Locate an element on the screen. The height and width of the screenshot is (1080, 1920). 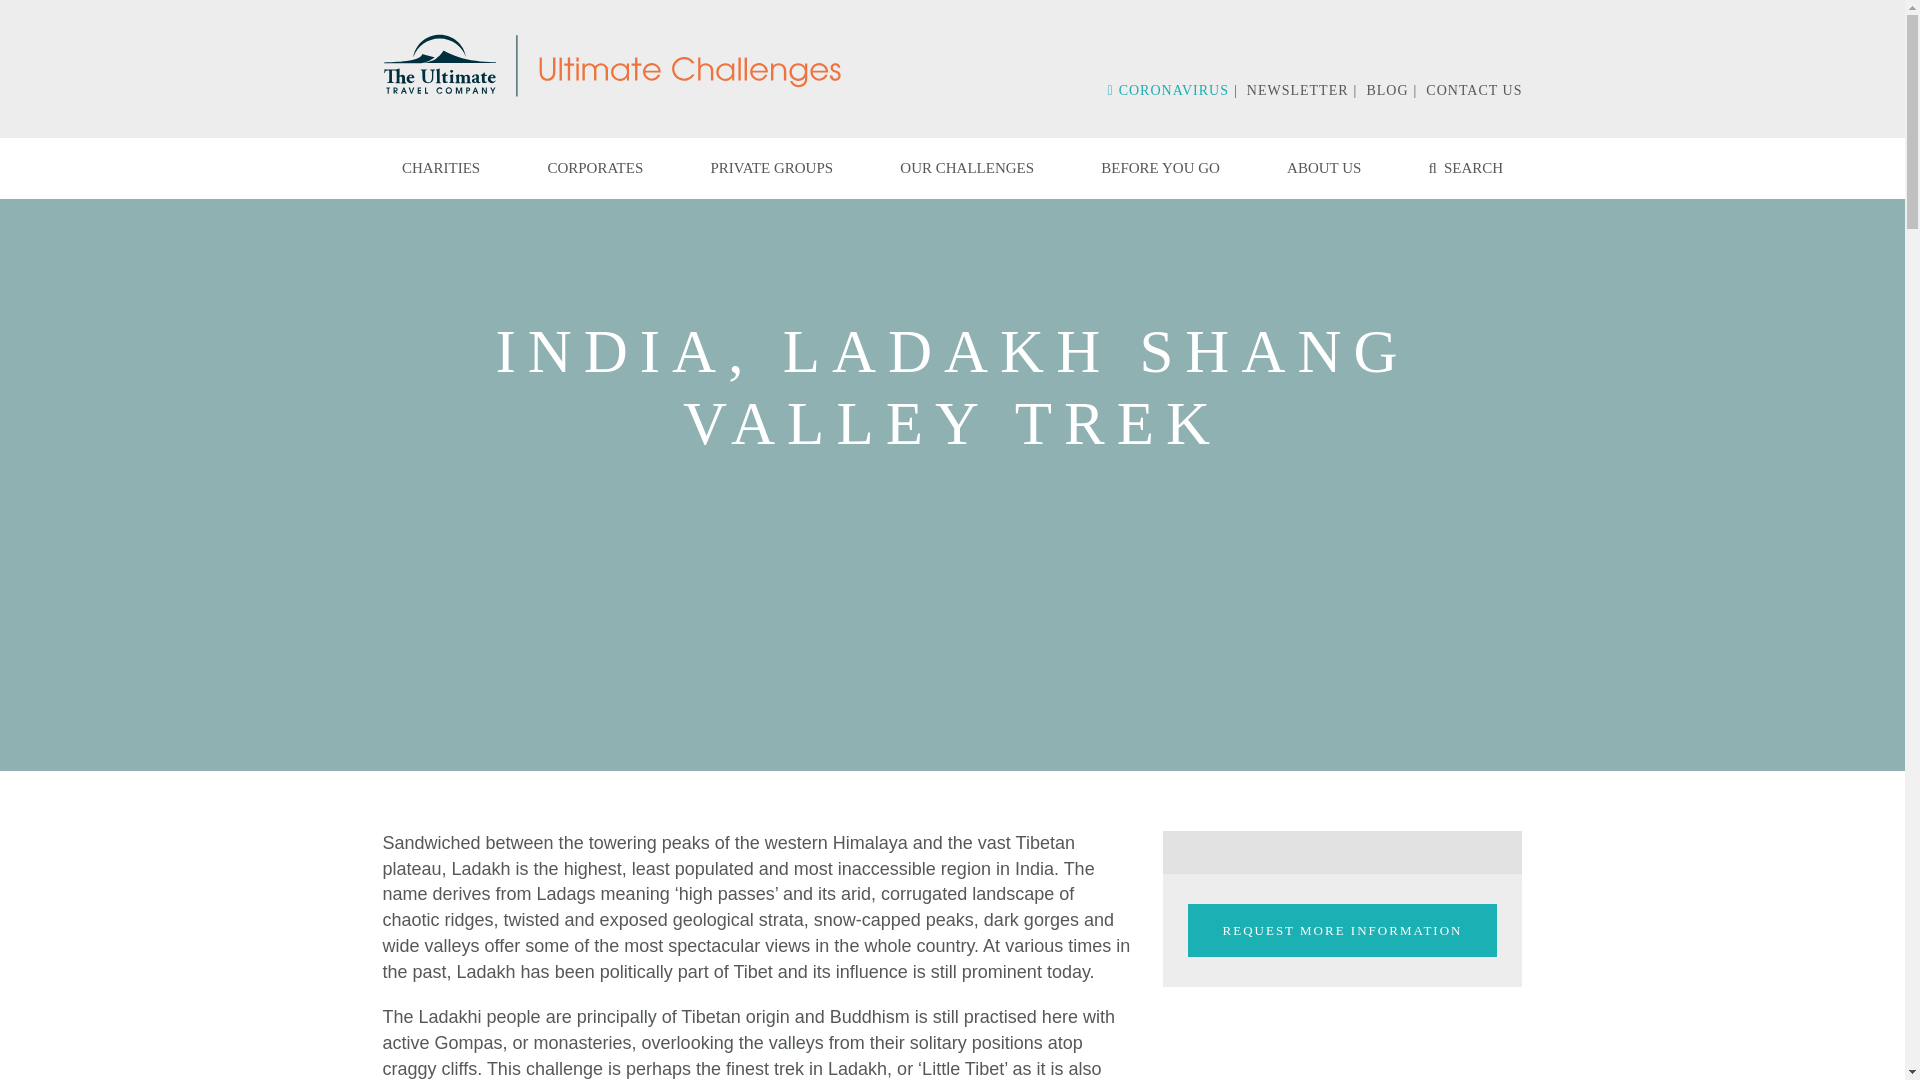
CHARITIES is located at coordinates (440, 168).